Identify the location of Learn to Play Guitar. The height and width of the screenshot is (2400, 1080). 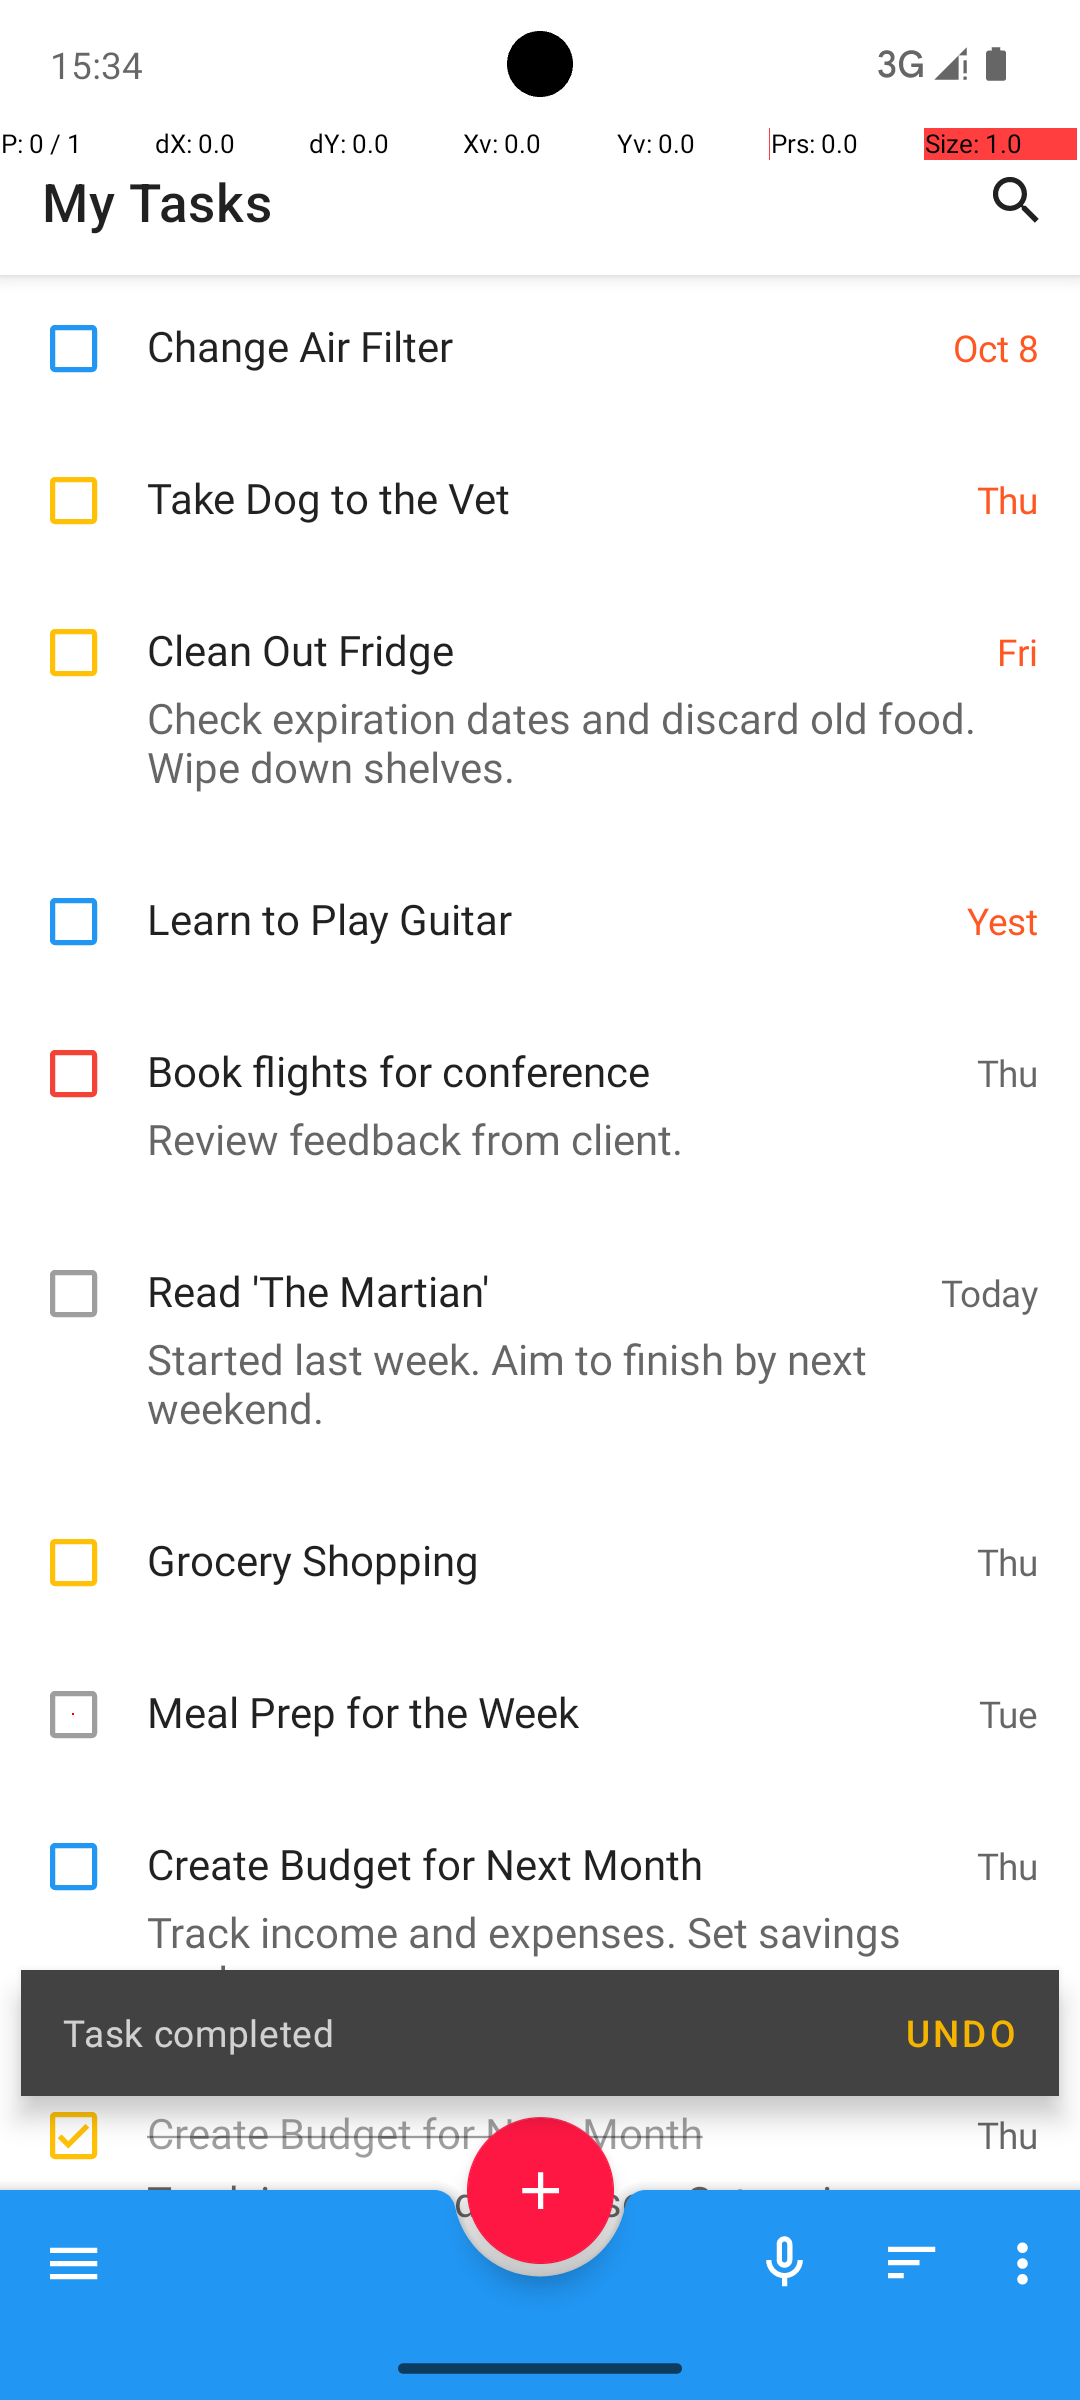
(546, 898).